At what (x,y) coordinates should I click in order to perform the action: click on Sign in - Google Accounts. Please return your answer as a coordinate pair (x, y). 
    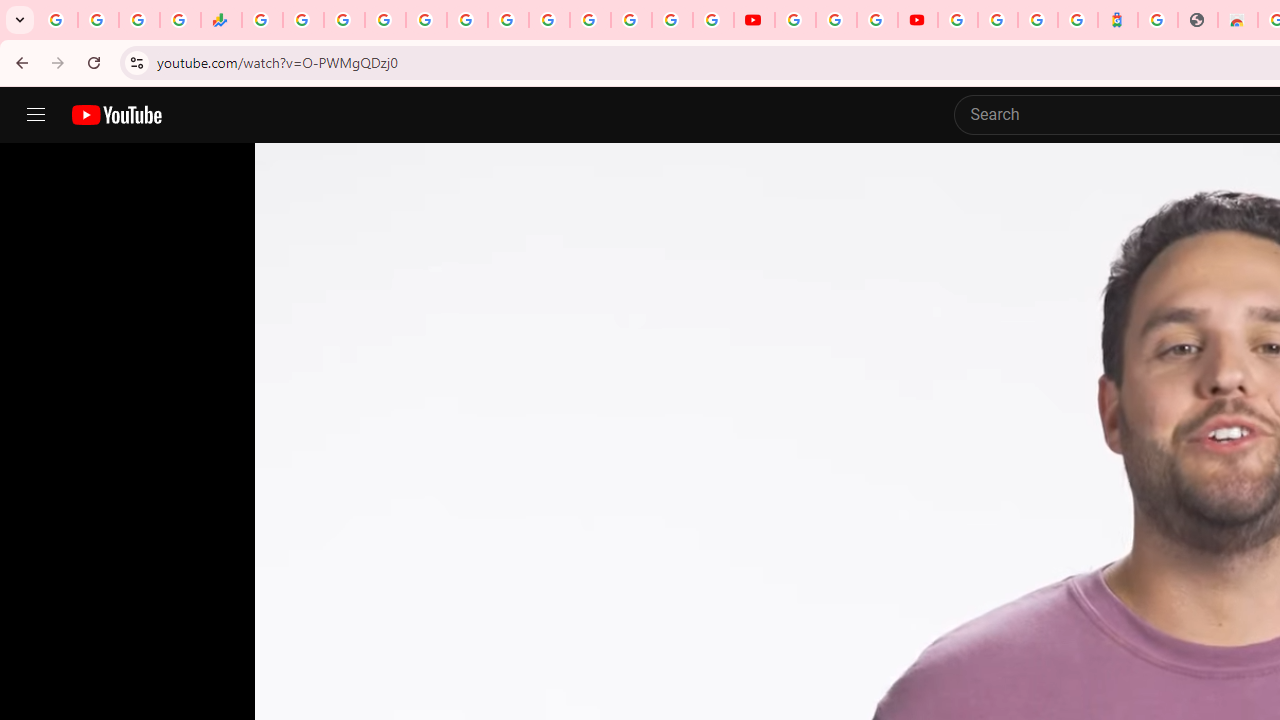
    Looking at the image, I should click on (384, 20).